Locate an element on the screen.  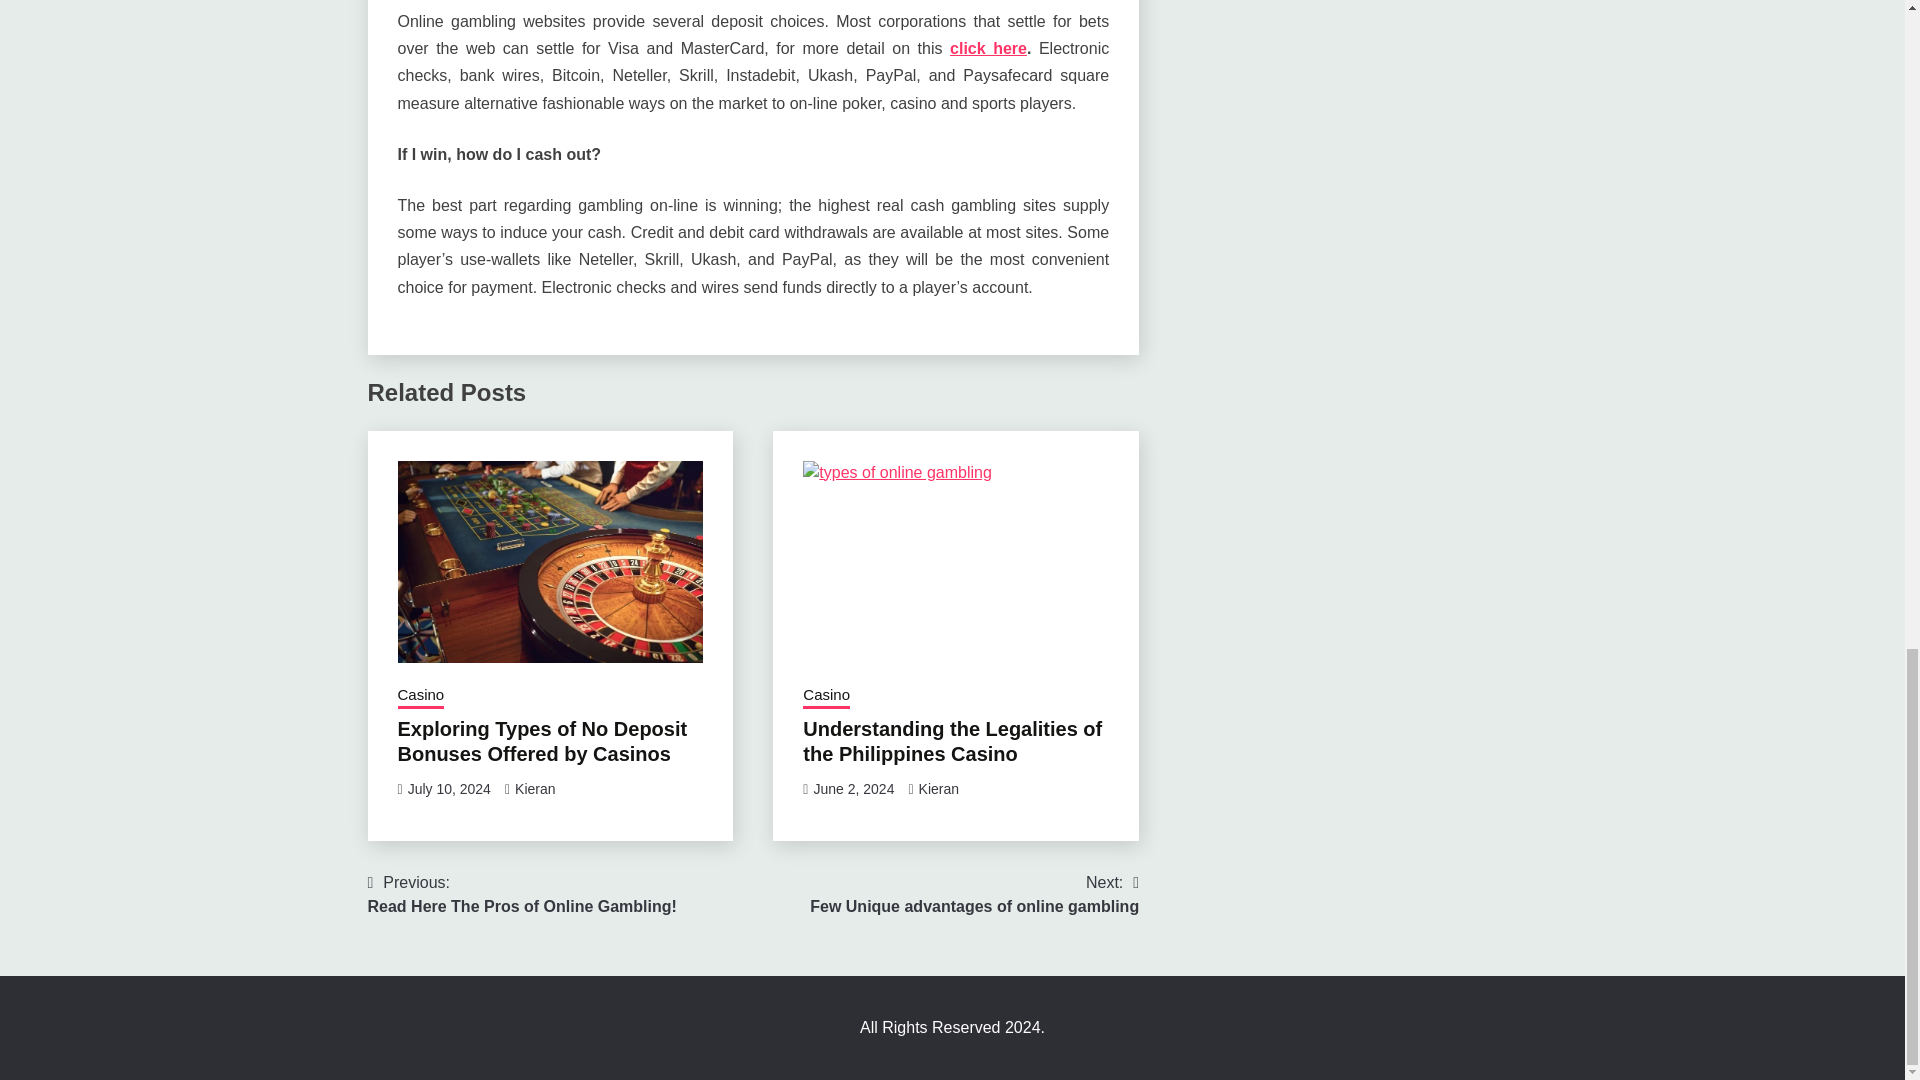
June 2, 2024 is located at coordinates (938, 788).